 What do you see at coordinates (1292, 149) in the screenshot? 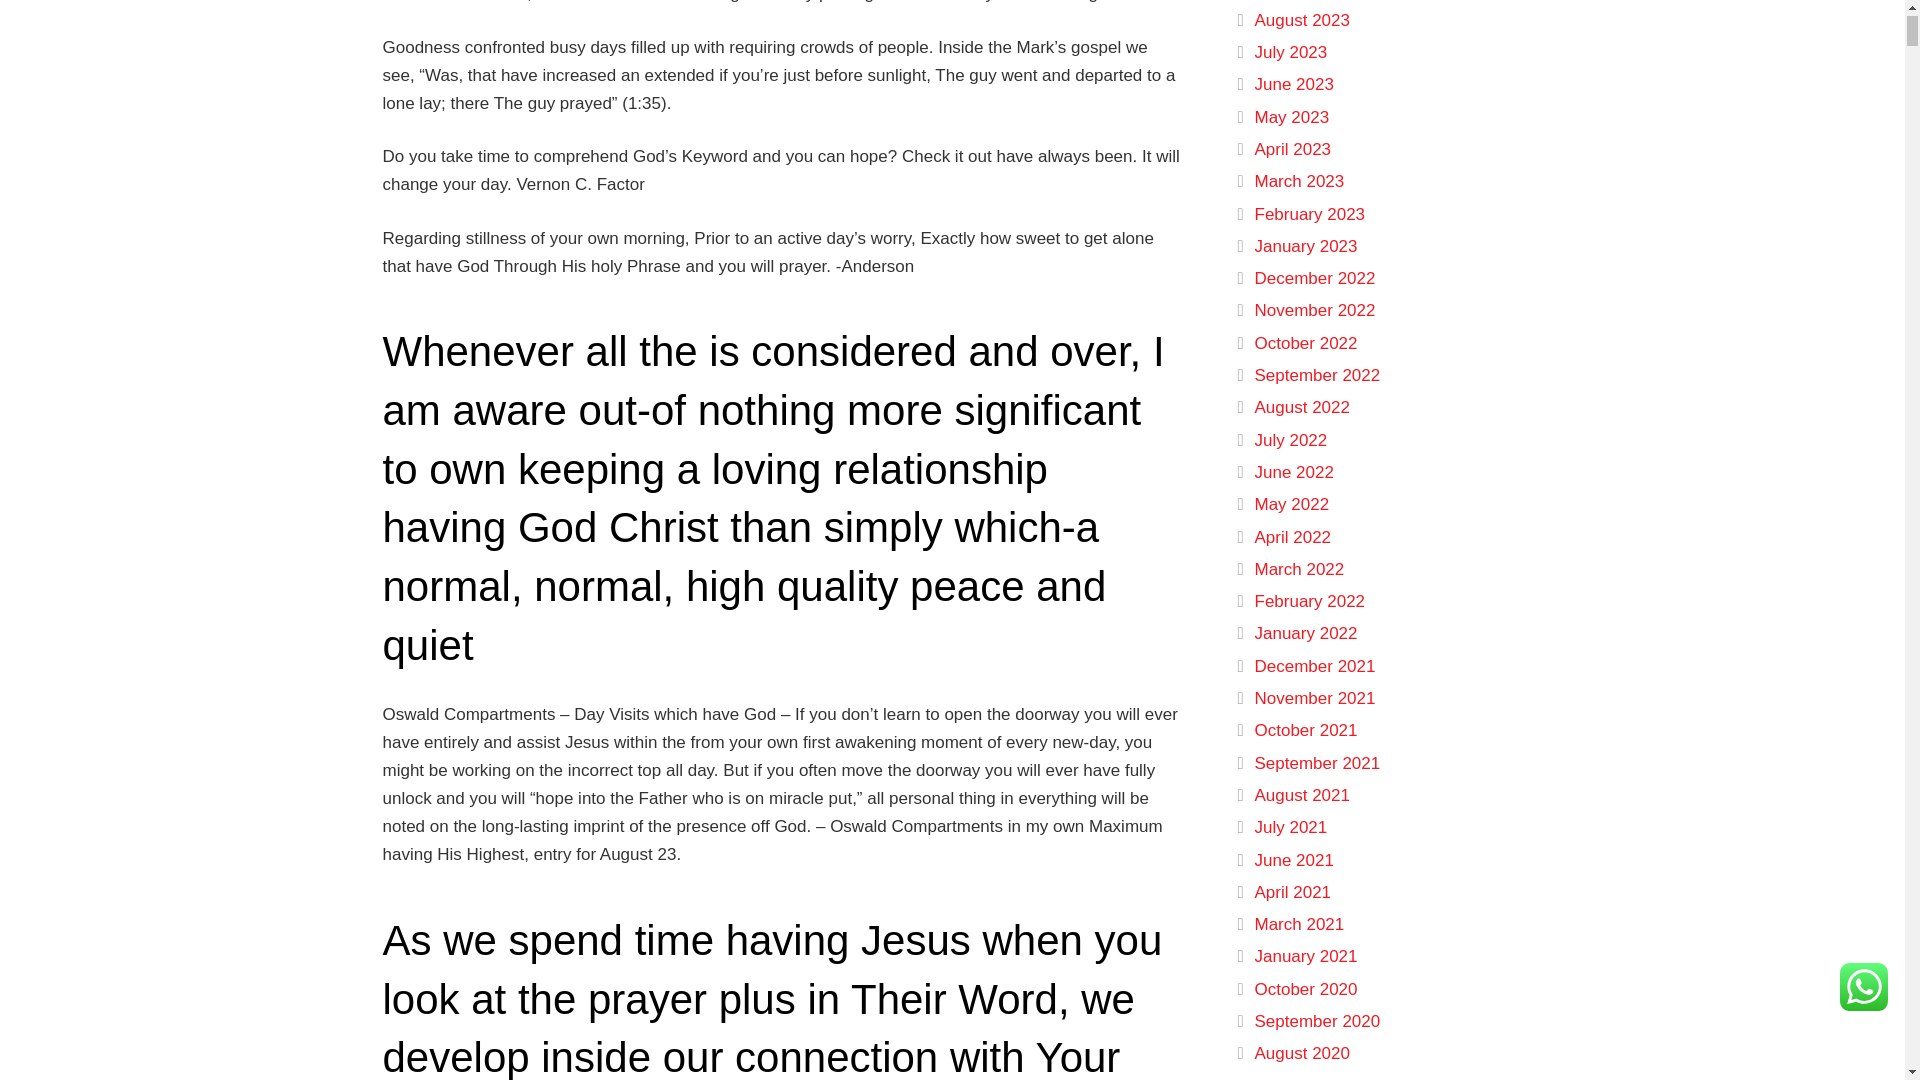
I see `April 2023` at bounding box center [1292, 149].